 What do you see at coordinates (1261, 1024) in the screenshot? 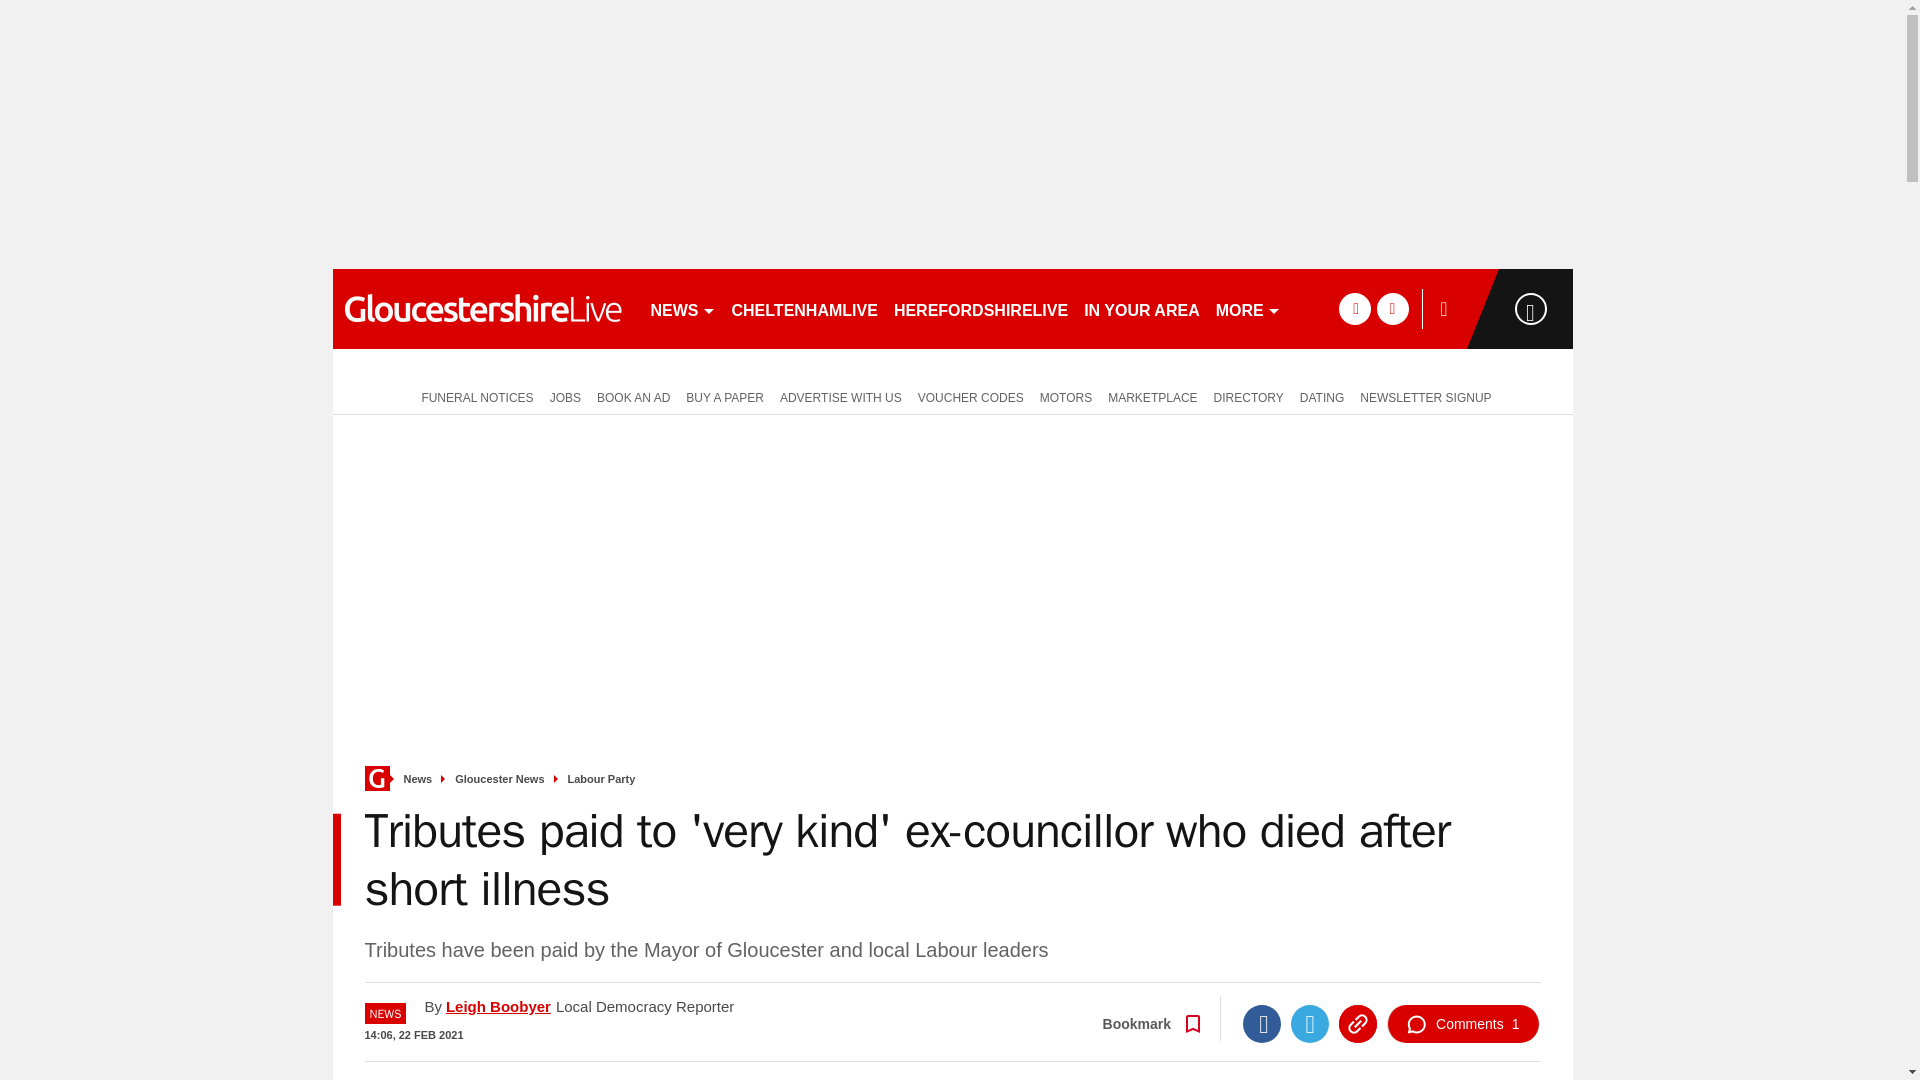
I see `Facebook` at bounding box center [1261, 1024].